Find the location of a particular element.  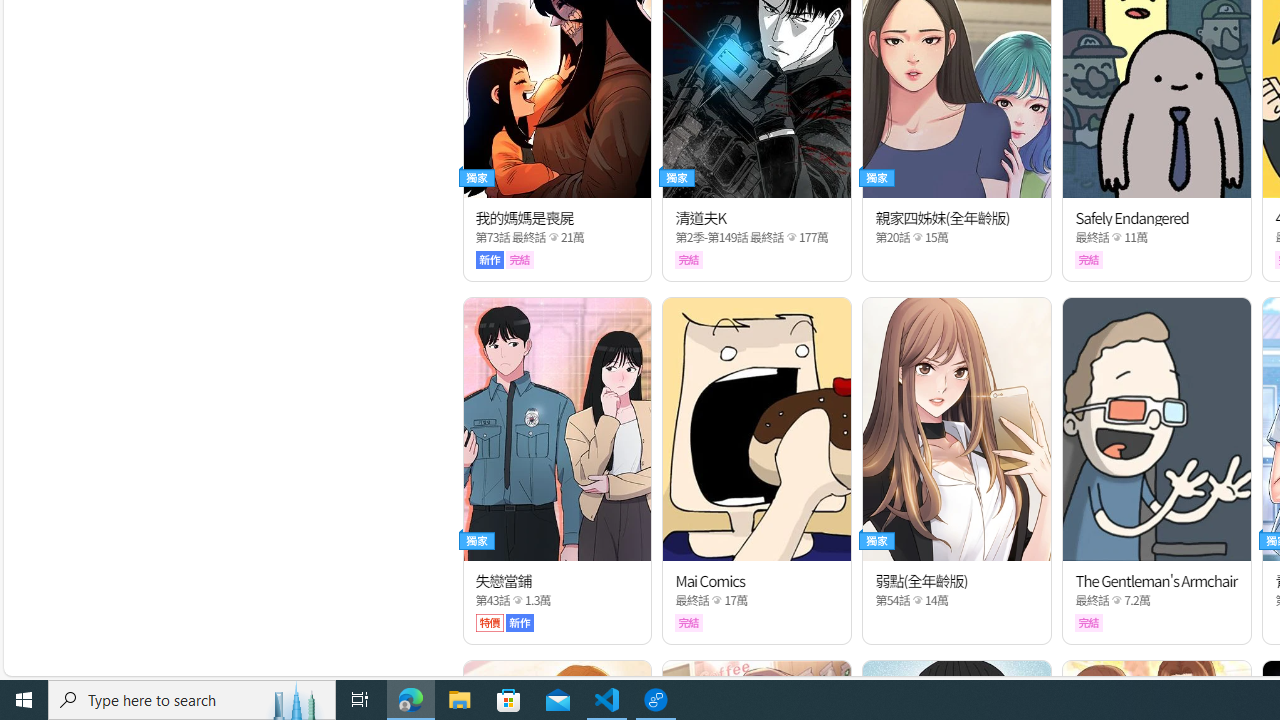

Class: thumb_img is located at coordinates (1156, 428).